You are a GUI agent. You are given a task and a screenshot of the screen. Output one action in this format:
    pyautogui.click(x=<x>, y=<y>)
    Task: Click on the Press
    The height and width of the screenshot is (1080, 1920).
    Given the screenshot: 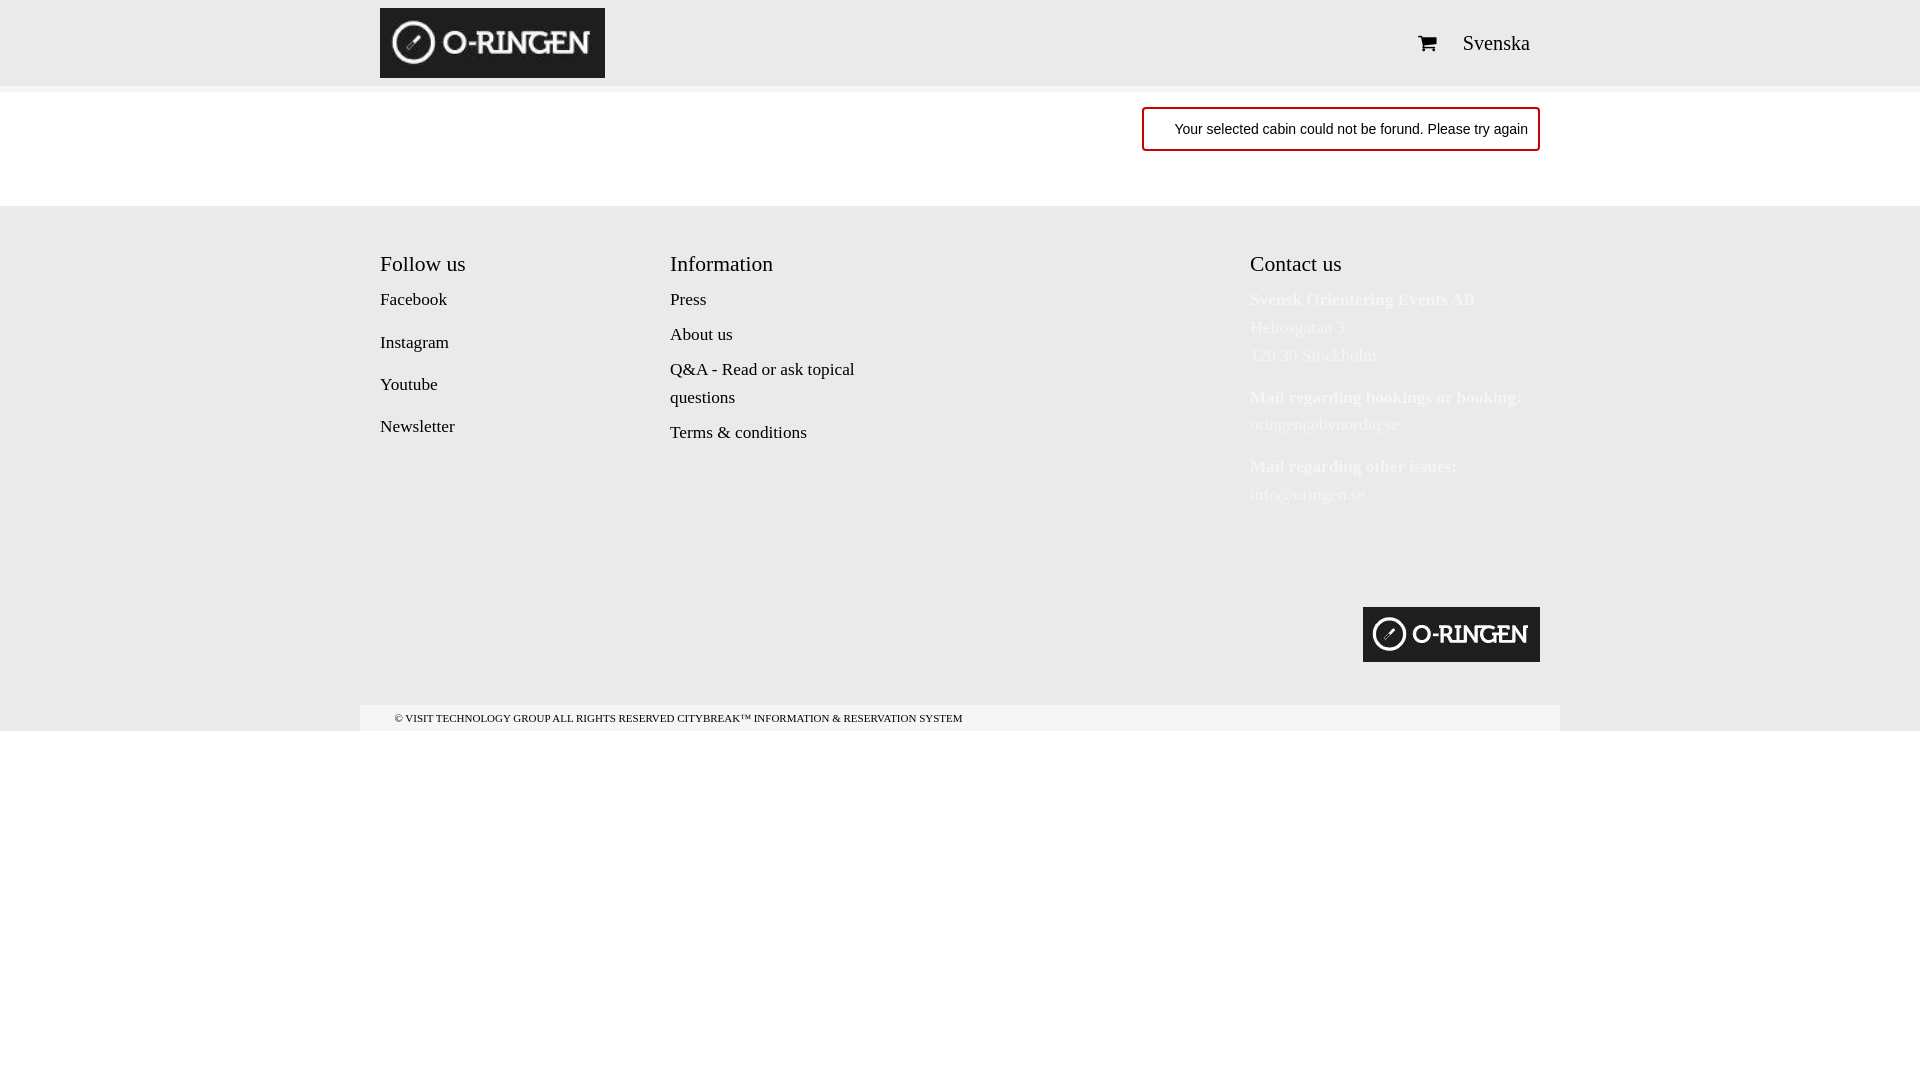 What is the action you would take?
    pyautogui.click(x=688, y=299)
    